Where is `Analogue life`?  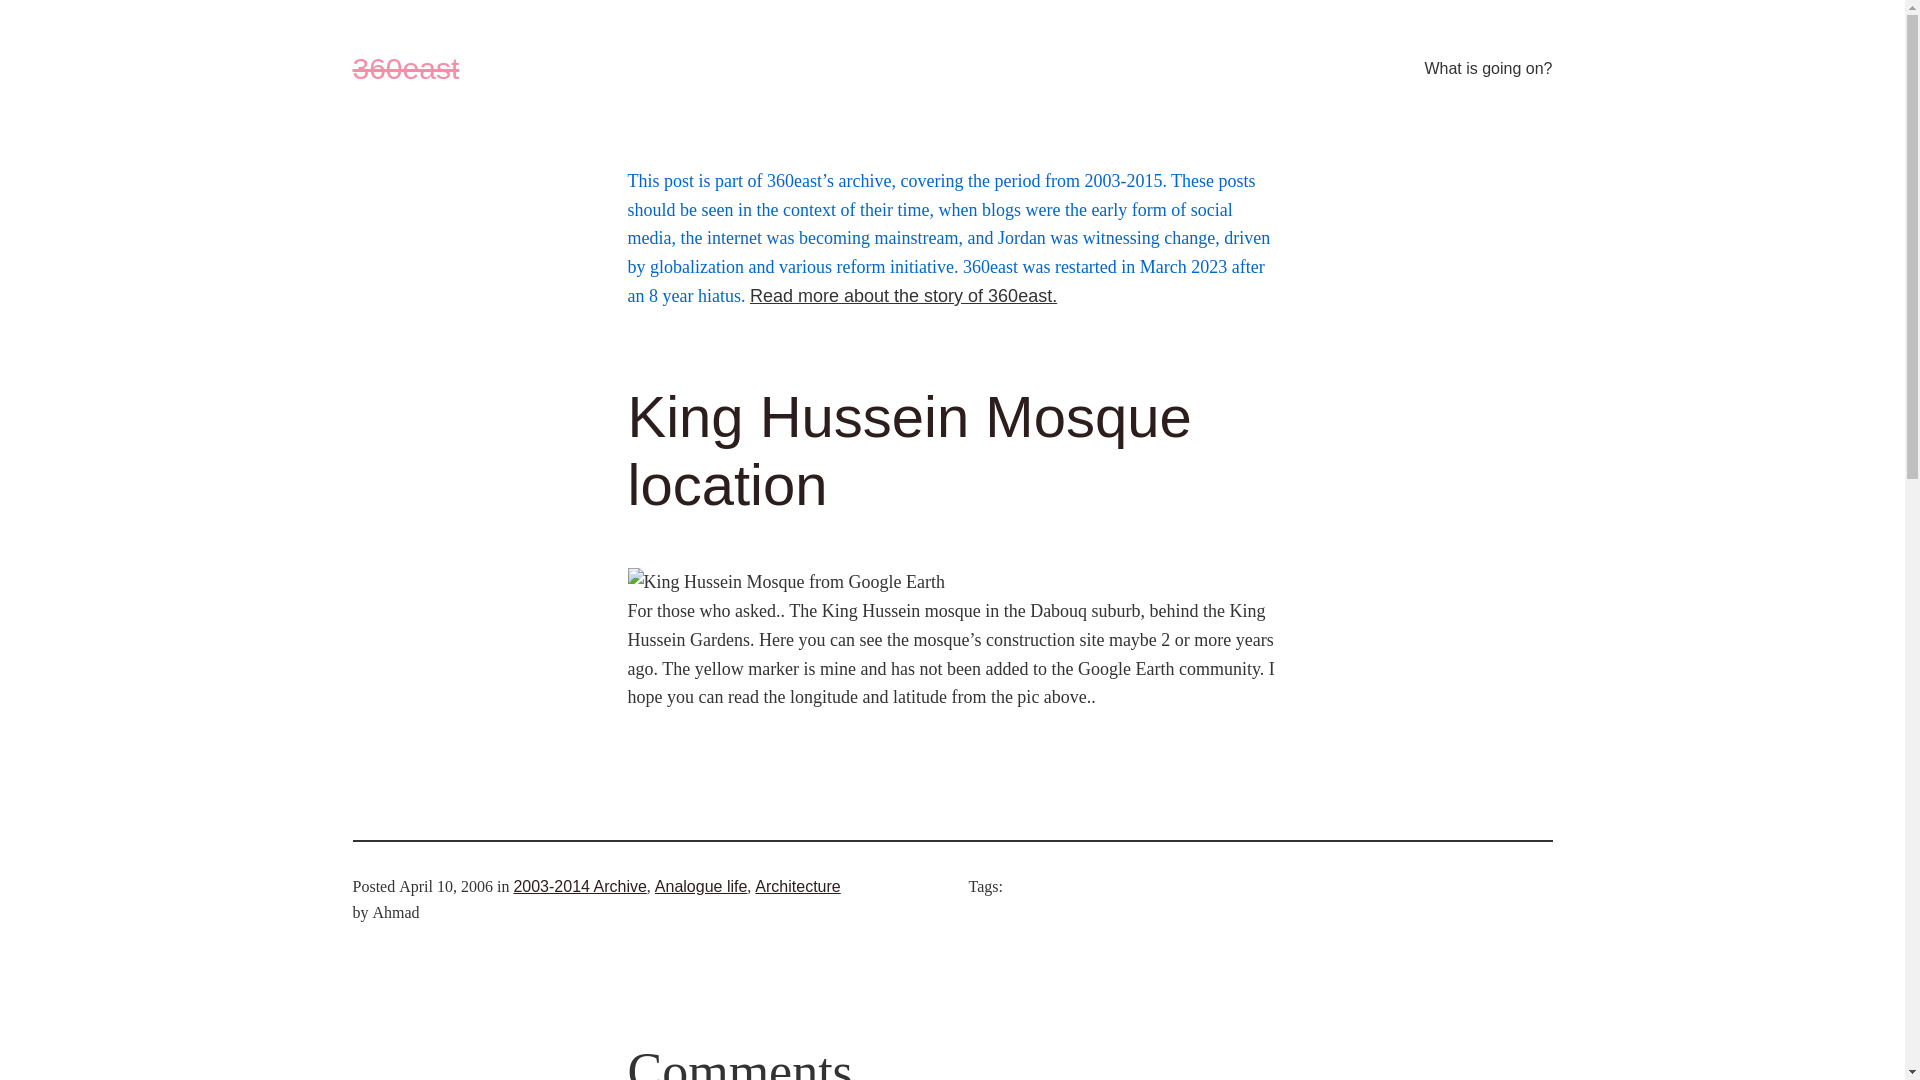 Analogue life is located at coordinates (702, 886).